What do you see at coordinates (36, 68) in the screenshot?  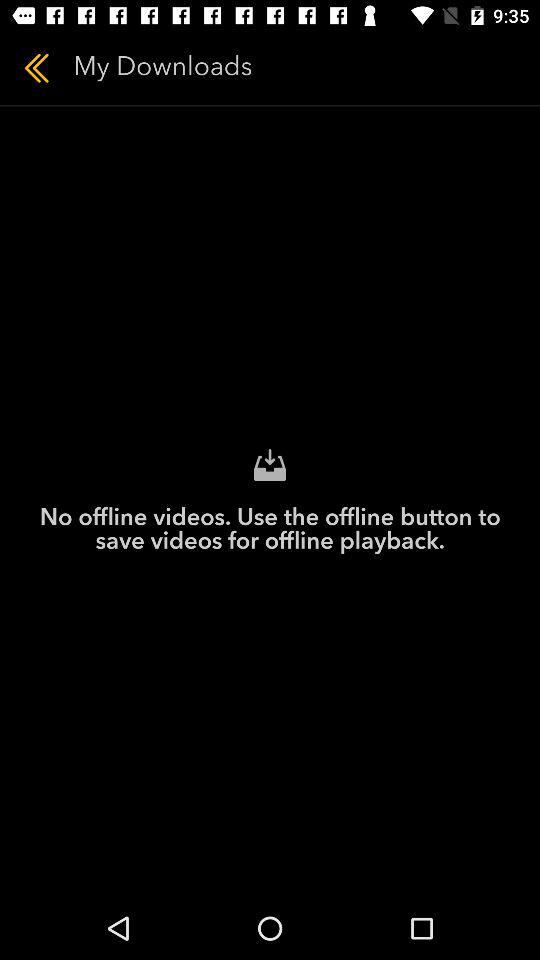 I see `tap item to the left of my downloads icon` at bounding box center [36, 68].